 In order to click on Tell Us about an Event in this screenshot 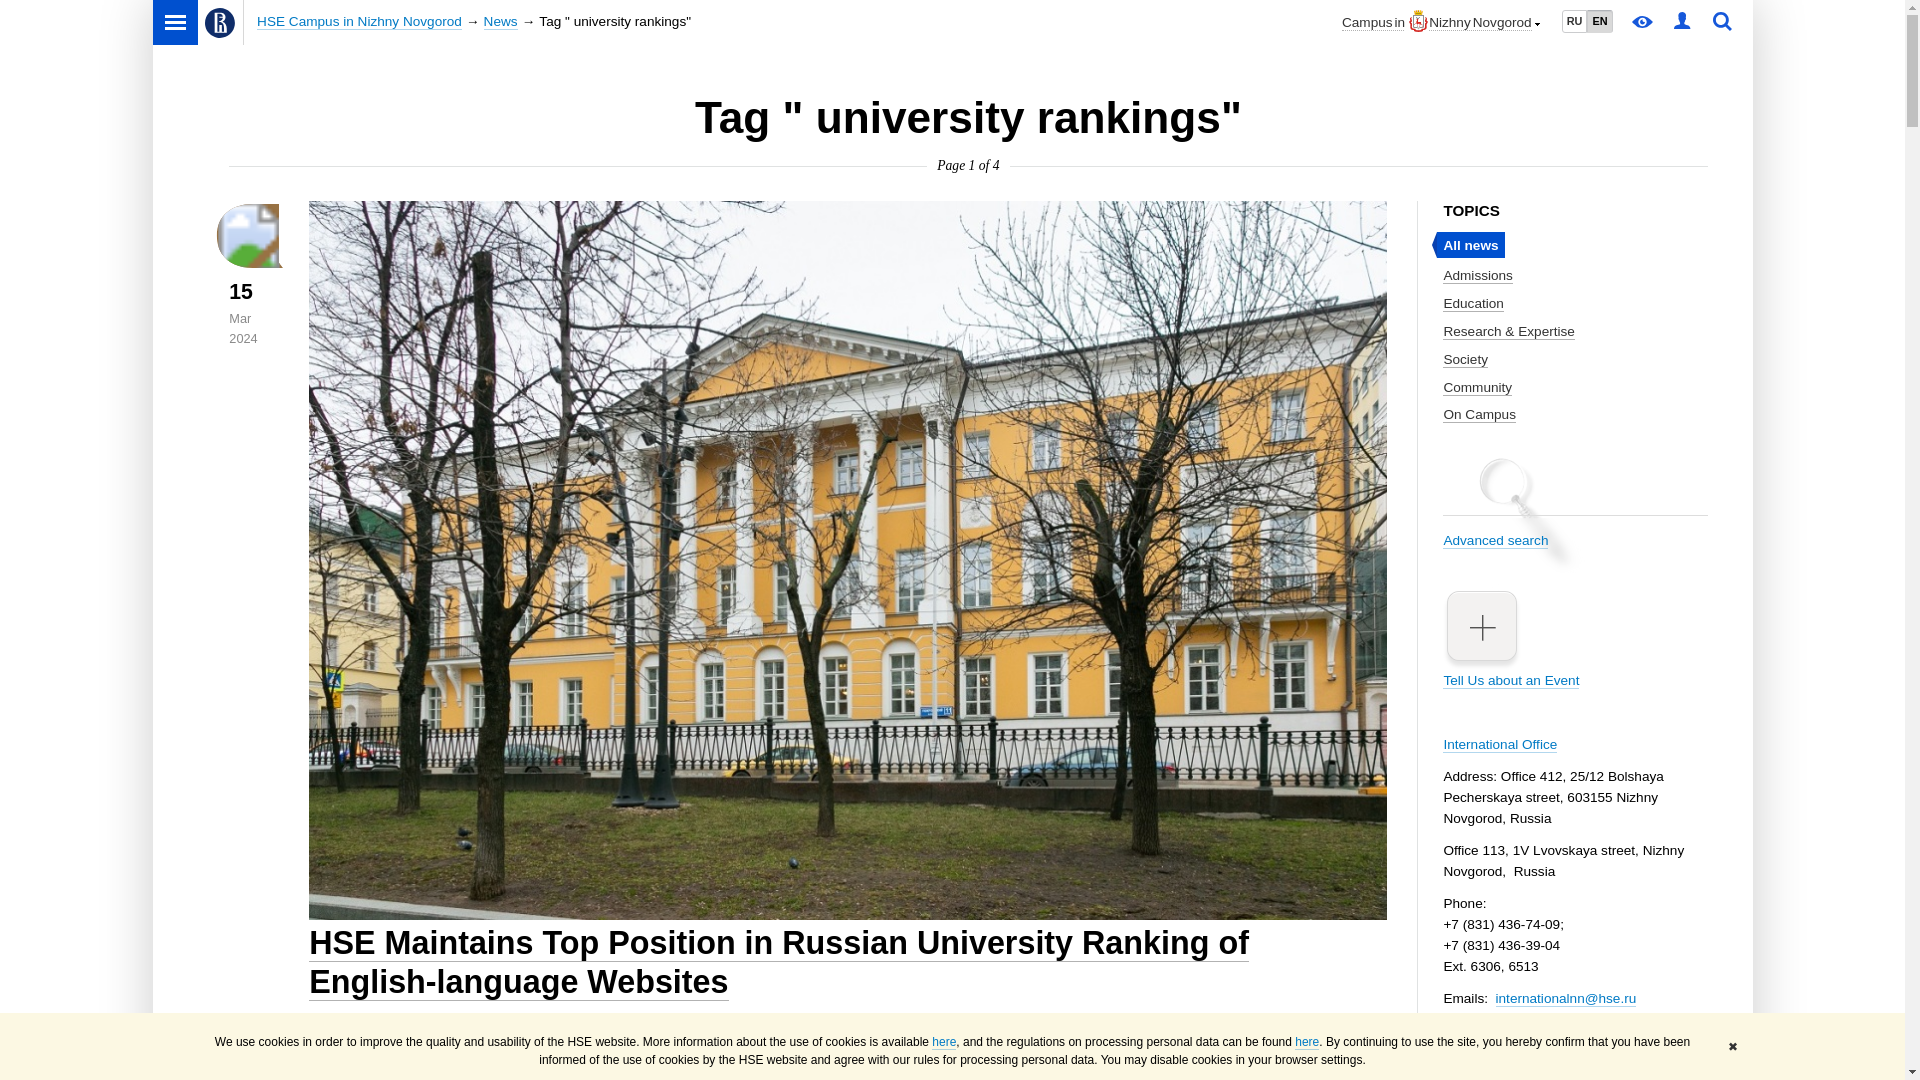, I will do `click(1574, 638)`.